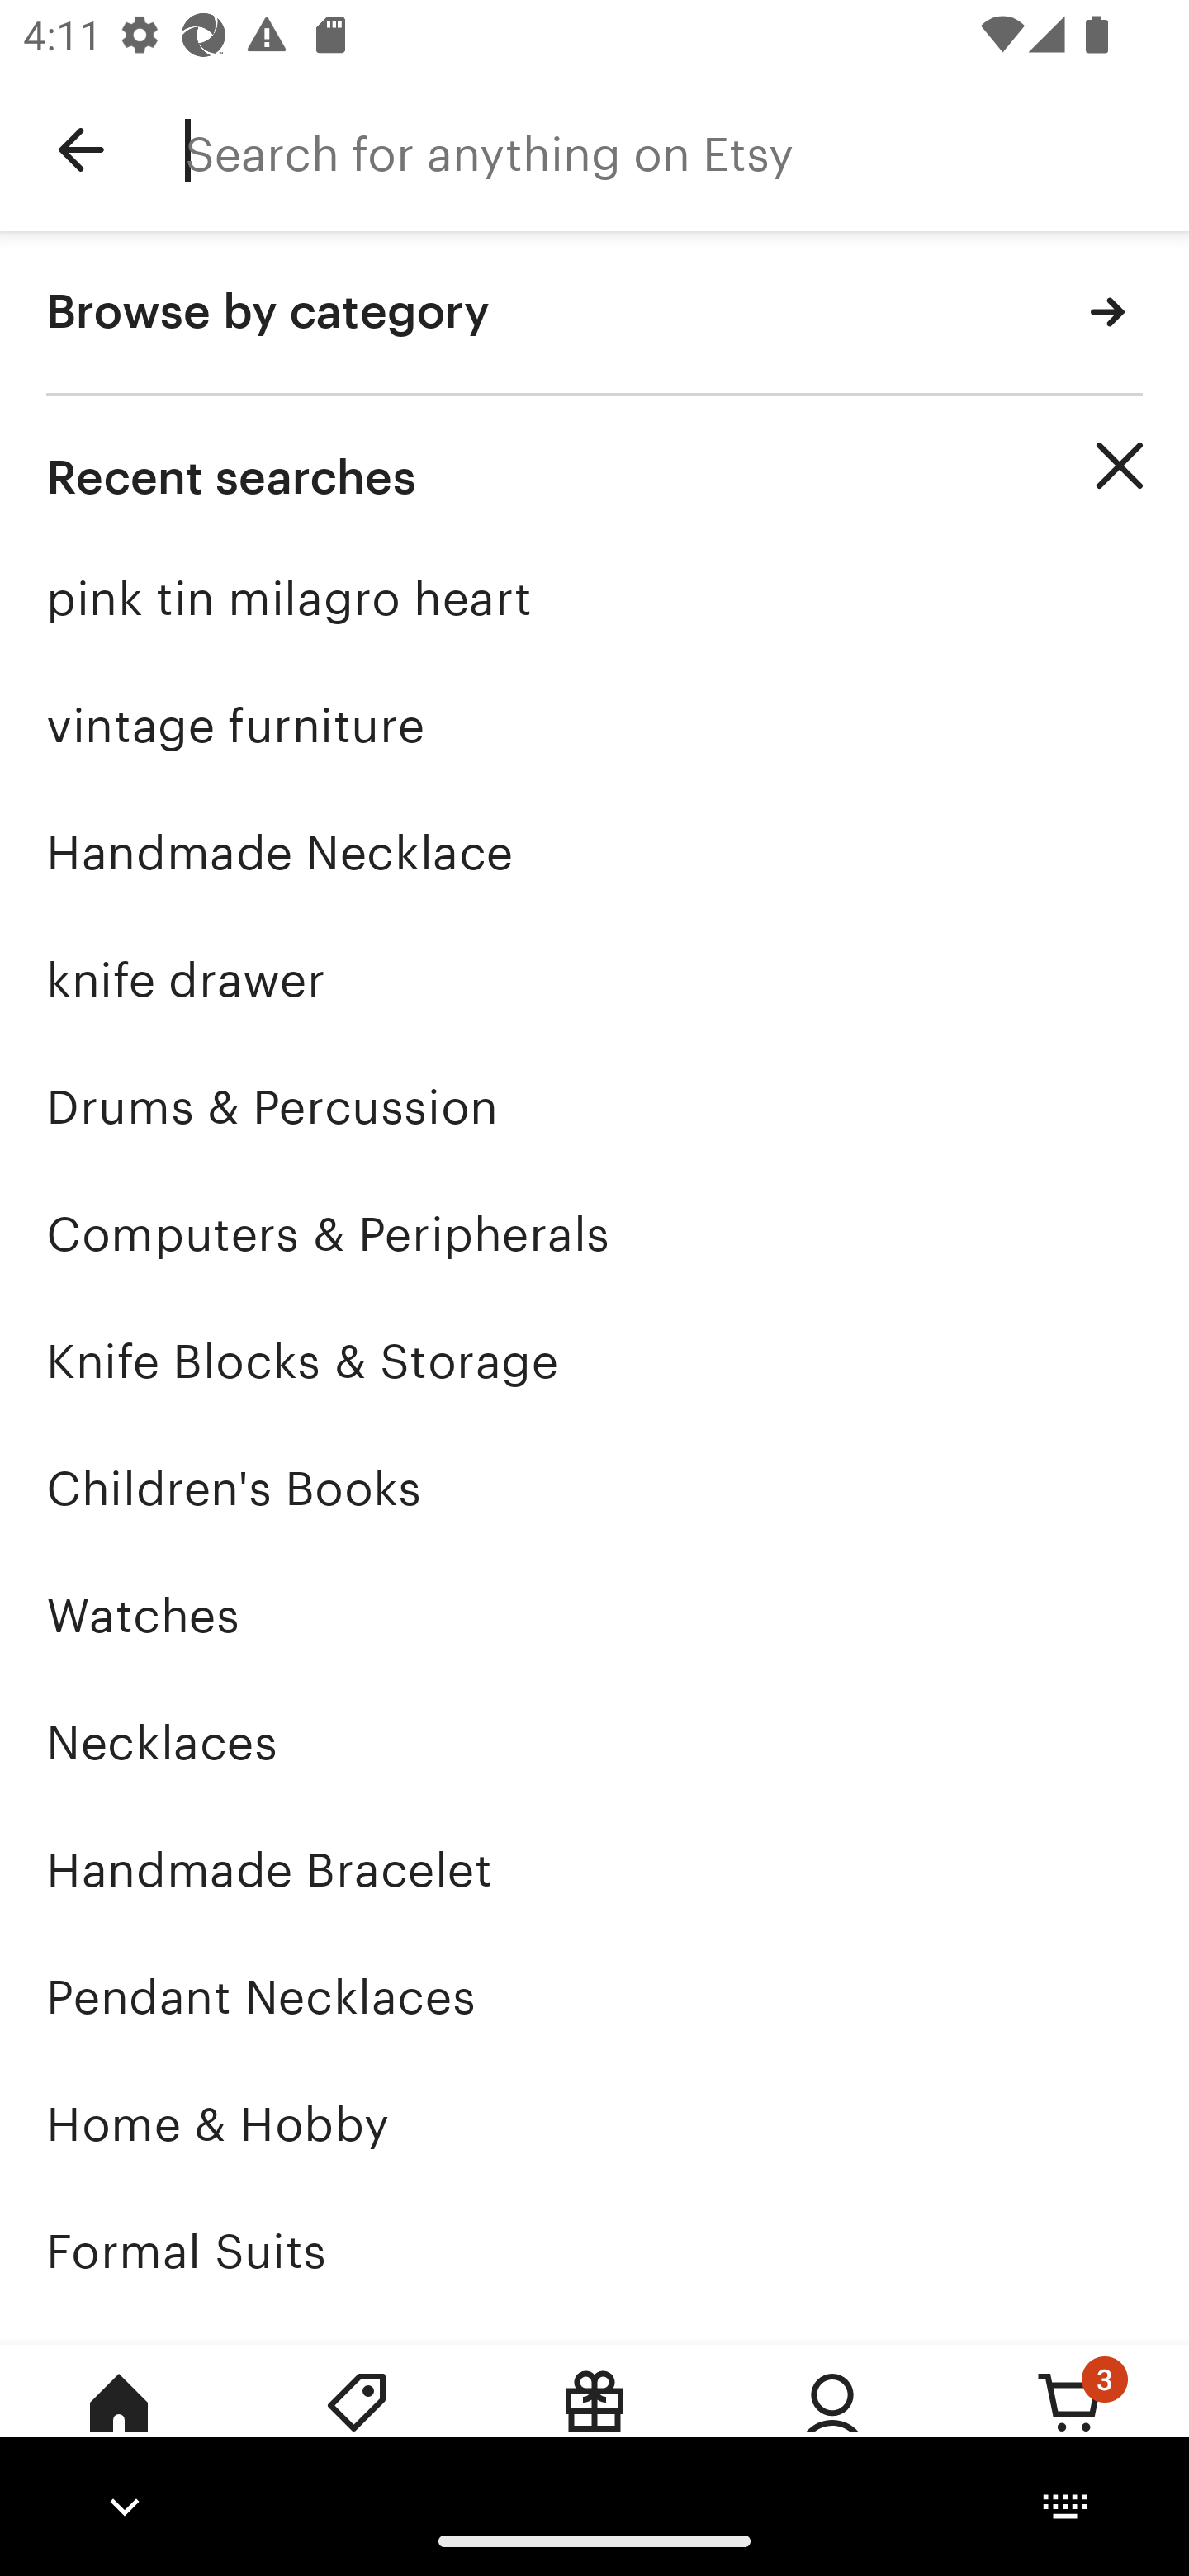 This screenshot has height=2576, width=1189. What do you see at coordinates (832, 2425) in the screenshot?
I see `You` at bounding box center [832, 2425].